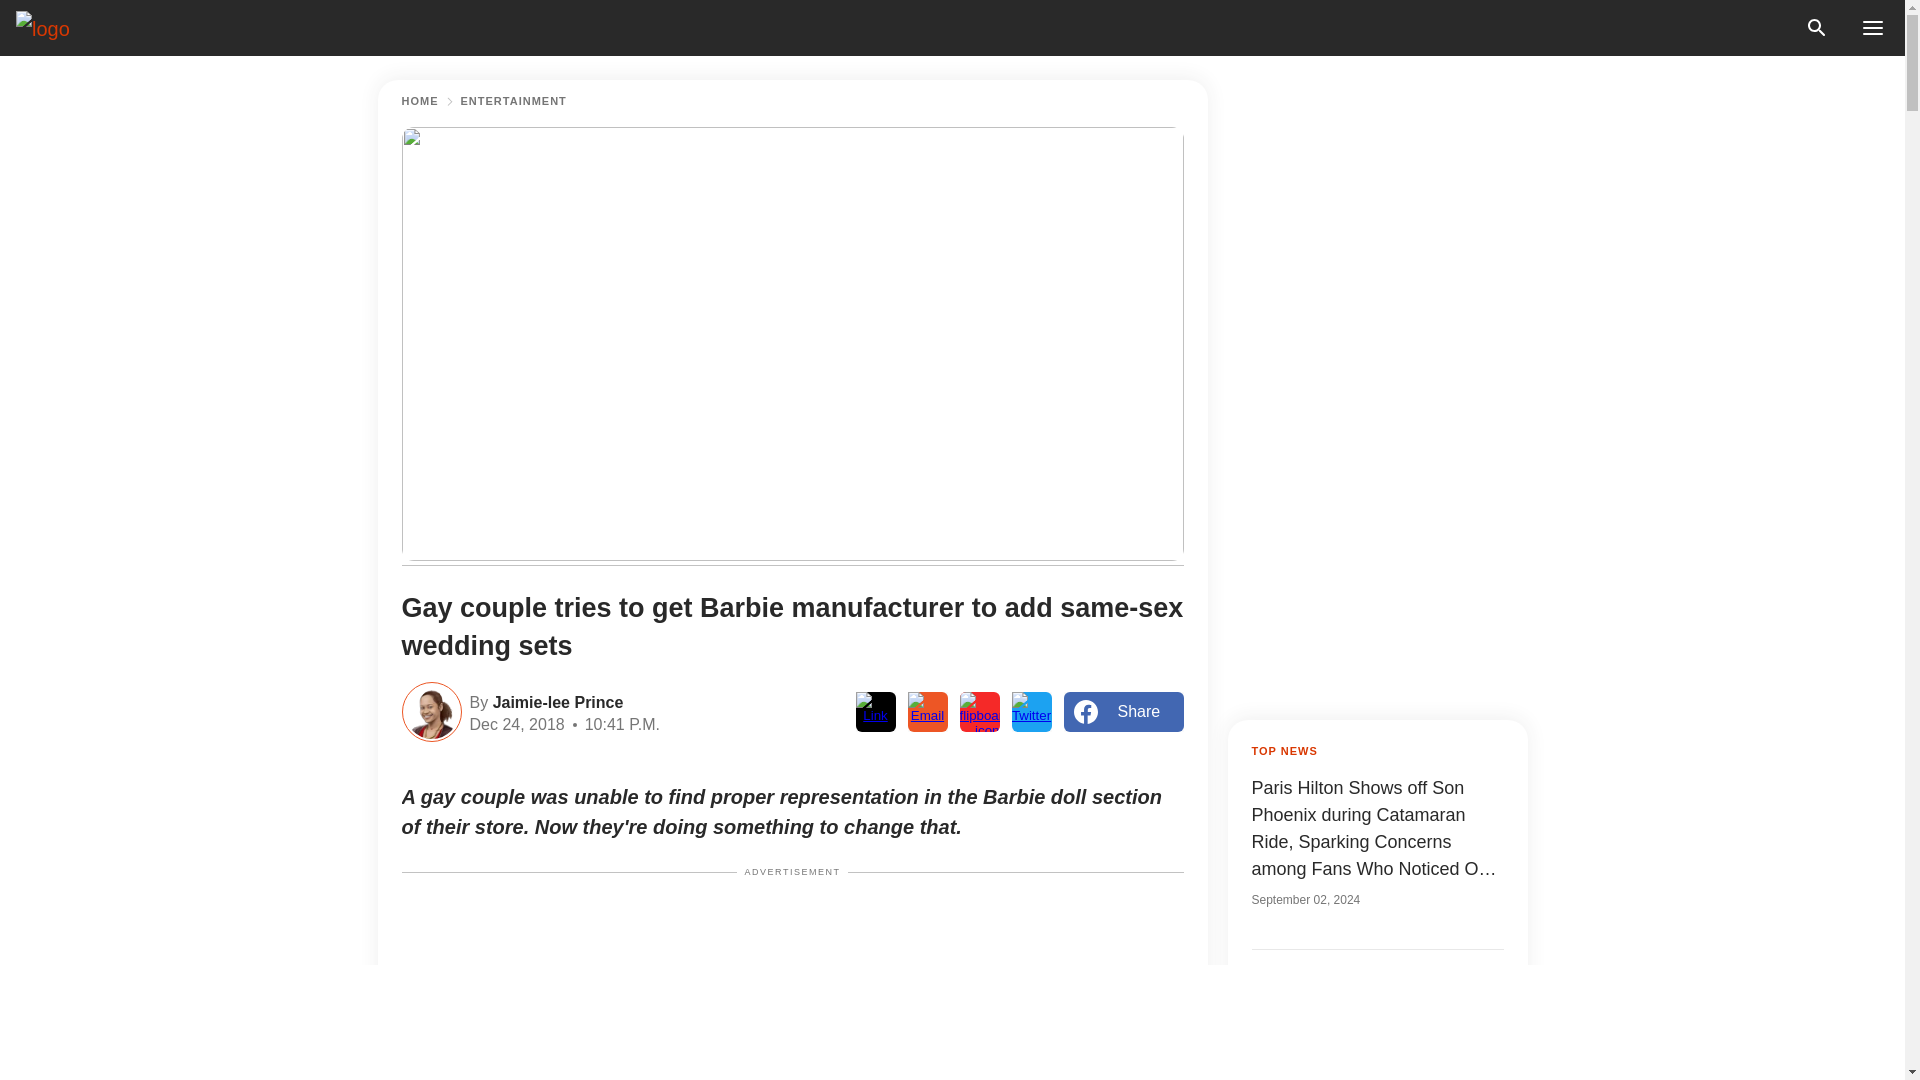 This screenshot has height=1080, width=1920. Describe the element at coordinates (420, 101) in the screenshot. I see `HOME` at that location.